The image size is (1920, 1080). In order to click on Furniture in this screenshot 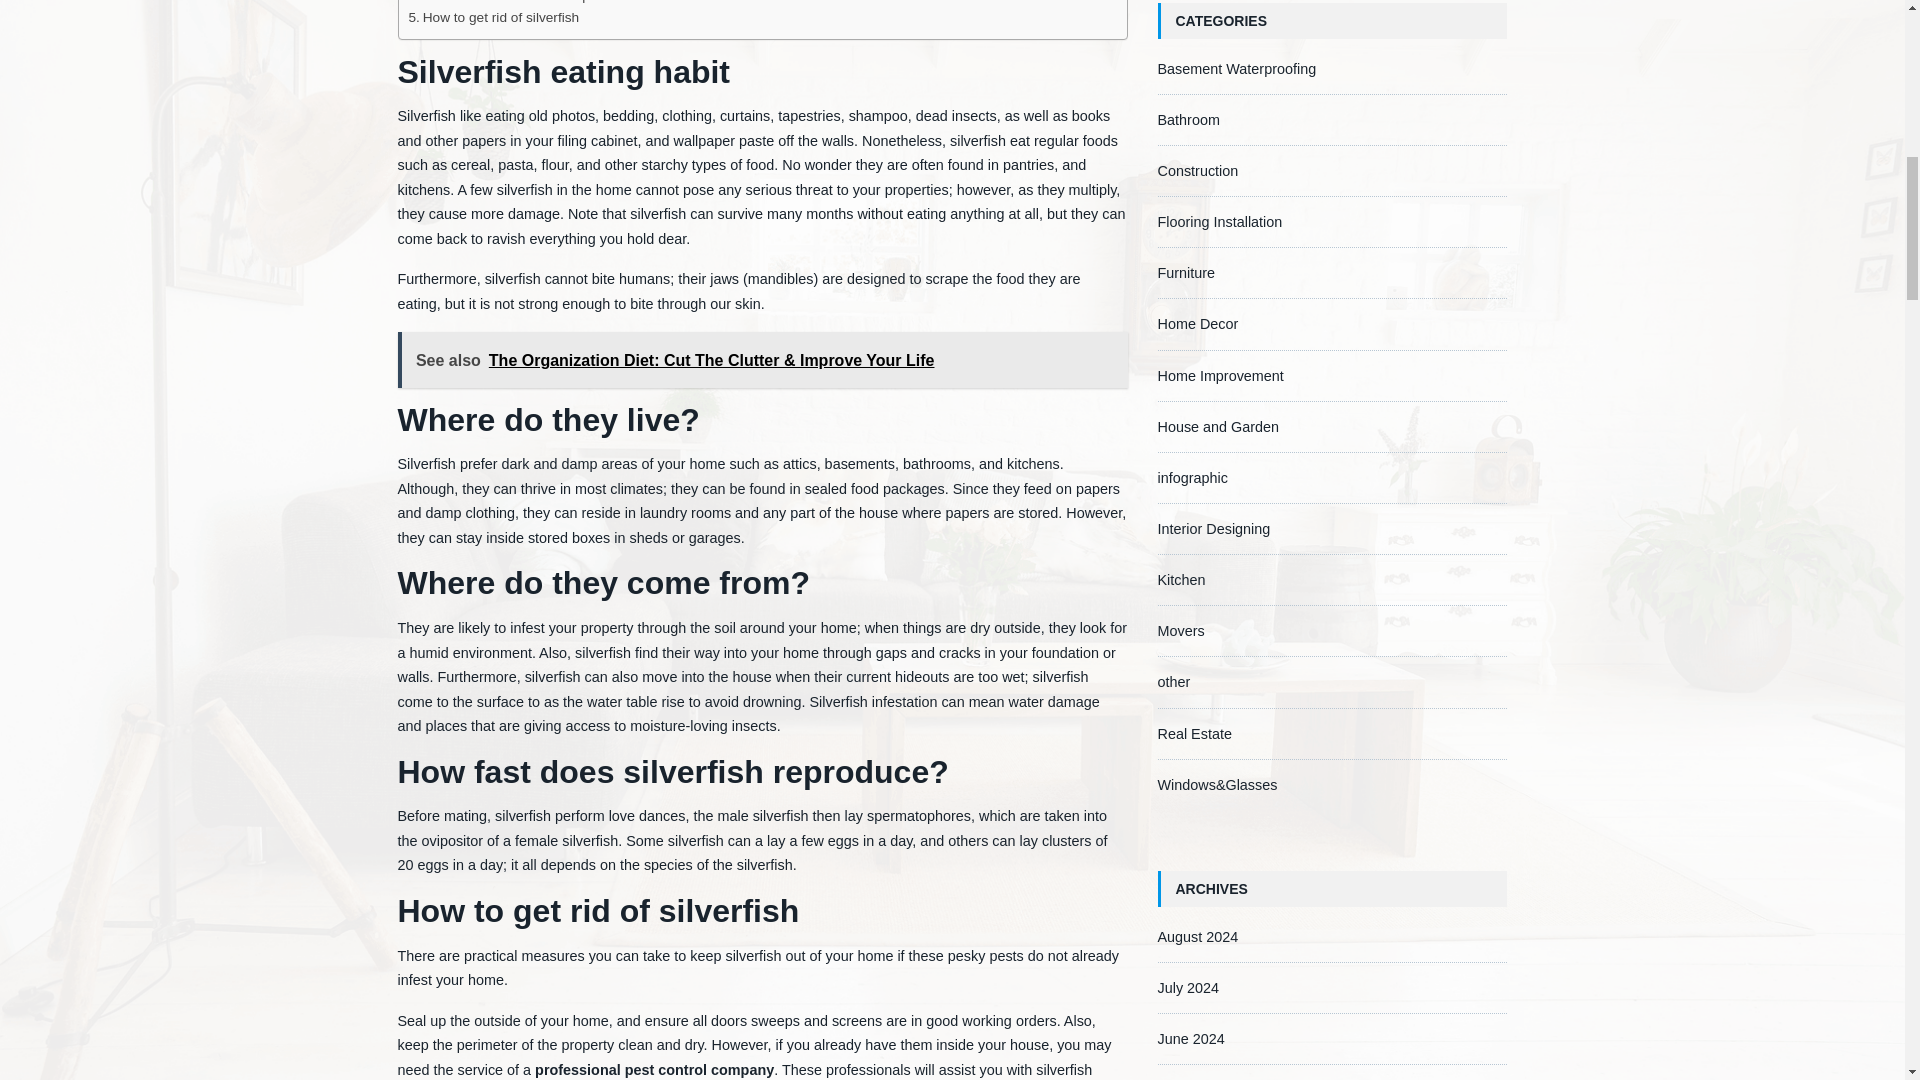, I will do `click(1186, 272)`.